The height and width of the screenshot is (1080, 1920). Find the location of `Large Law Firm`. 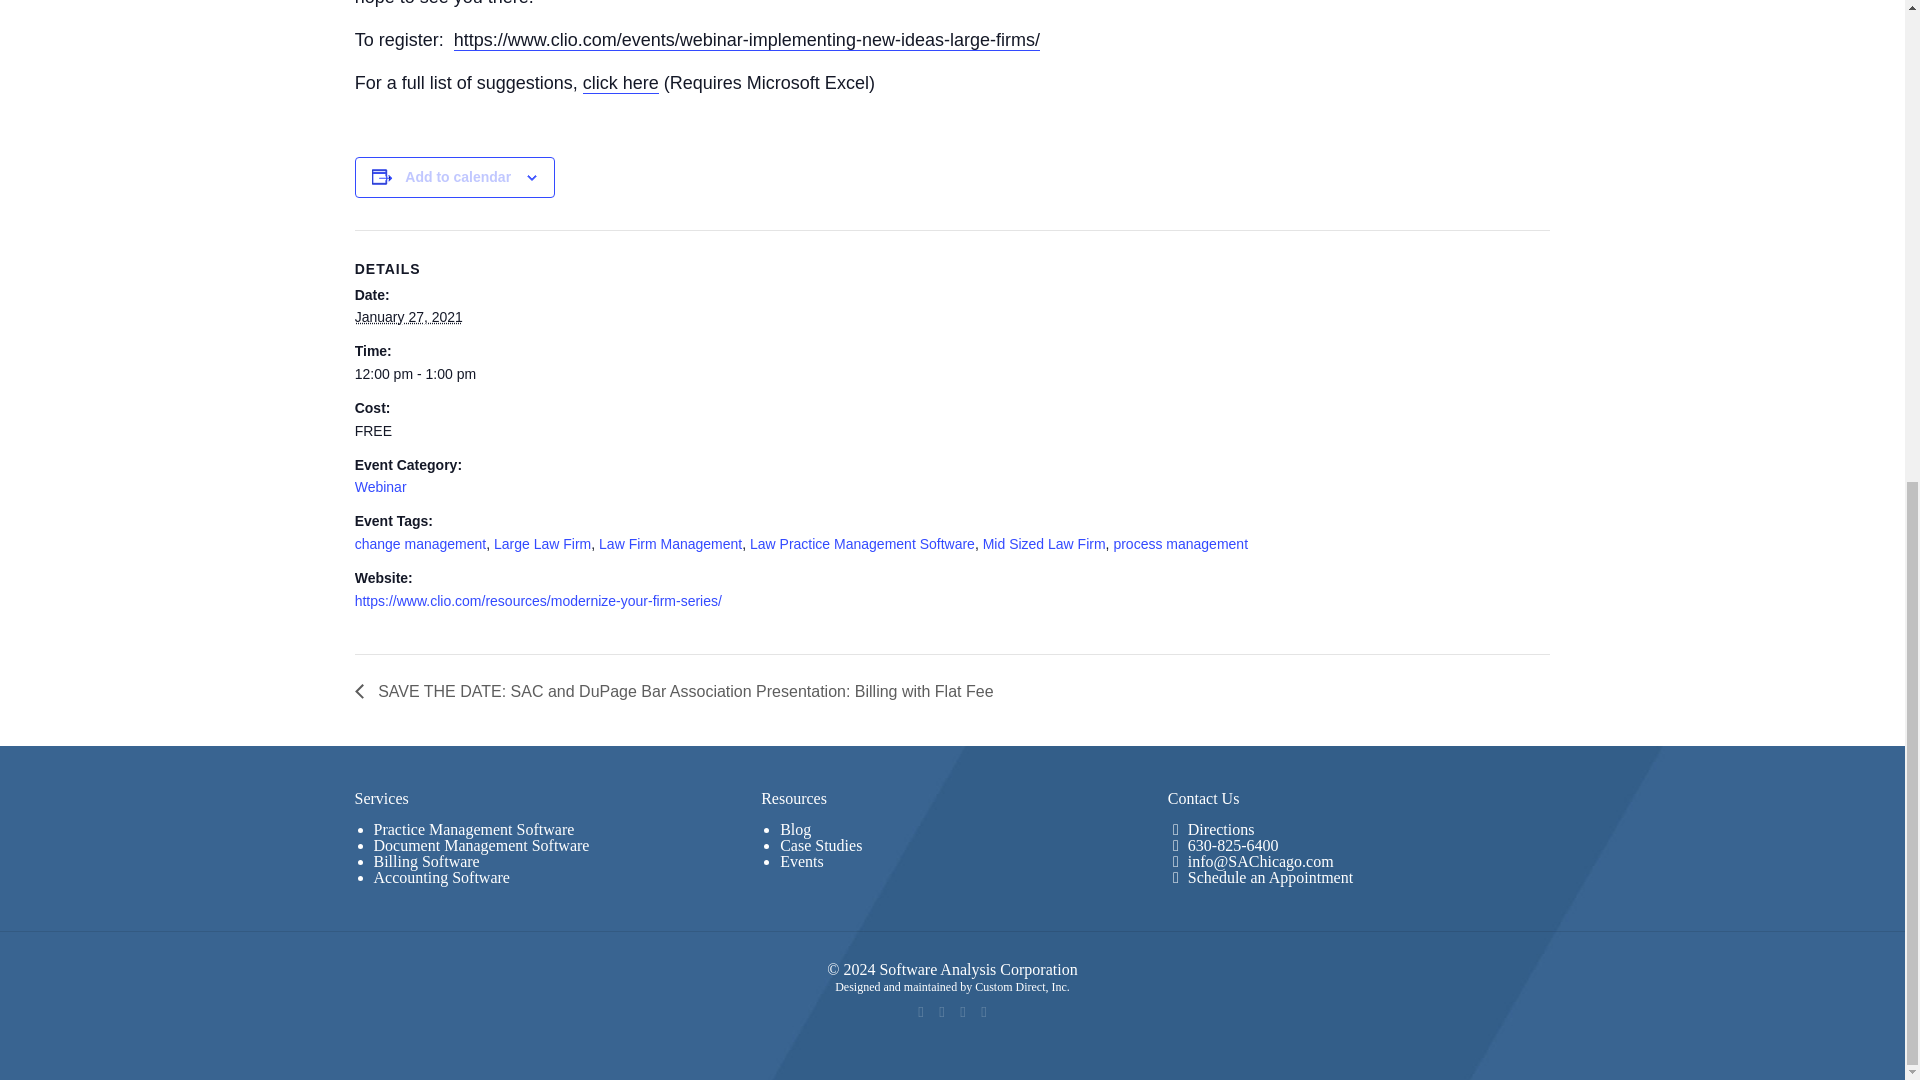

Large Law Firm is located at coordinates (542, 543).